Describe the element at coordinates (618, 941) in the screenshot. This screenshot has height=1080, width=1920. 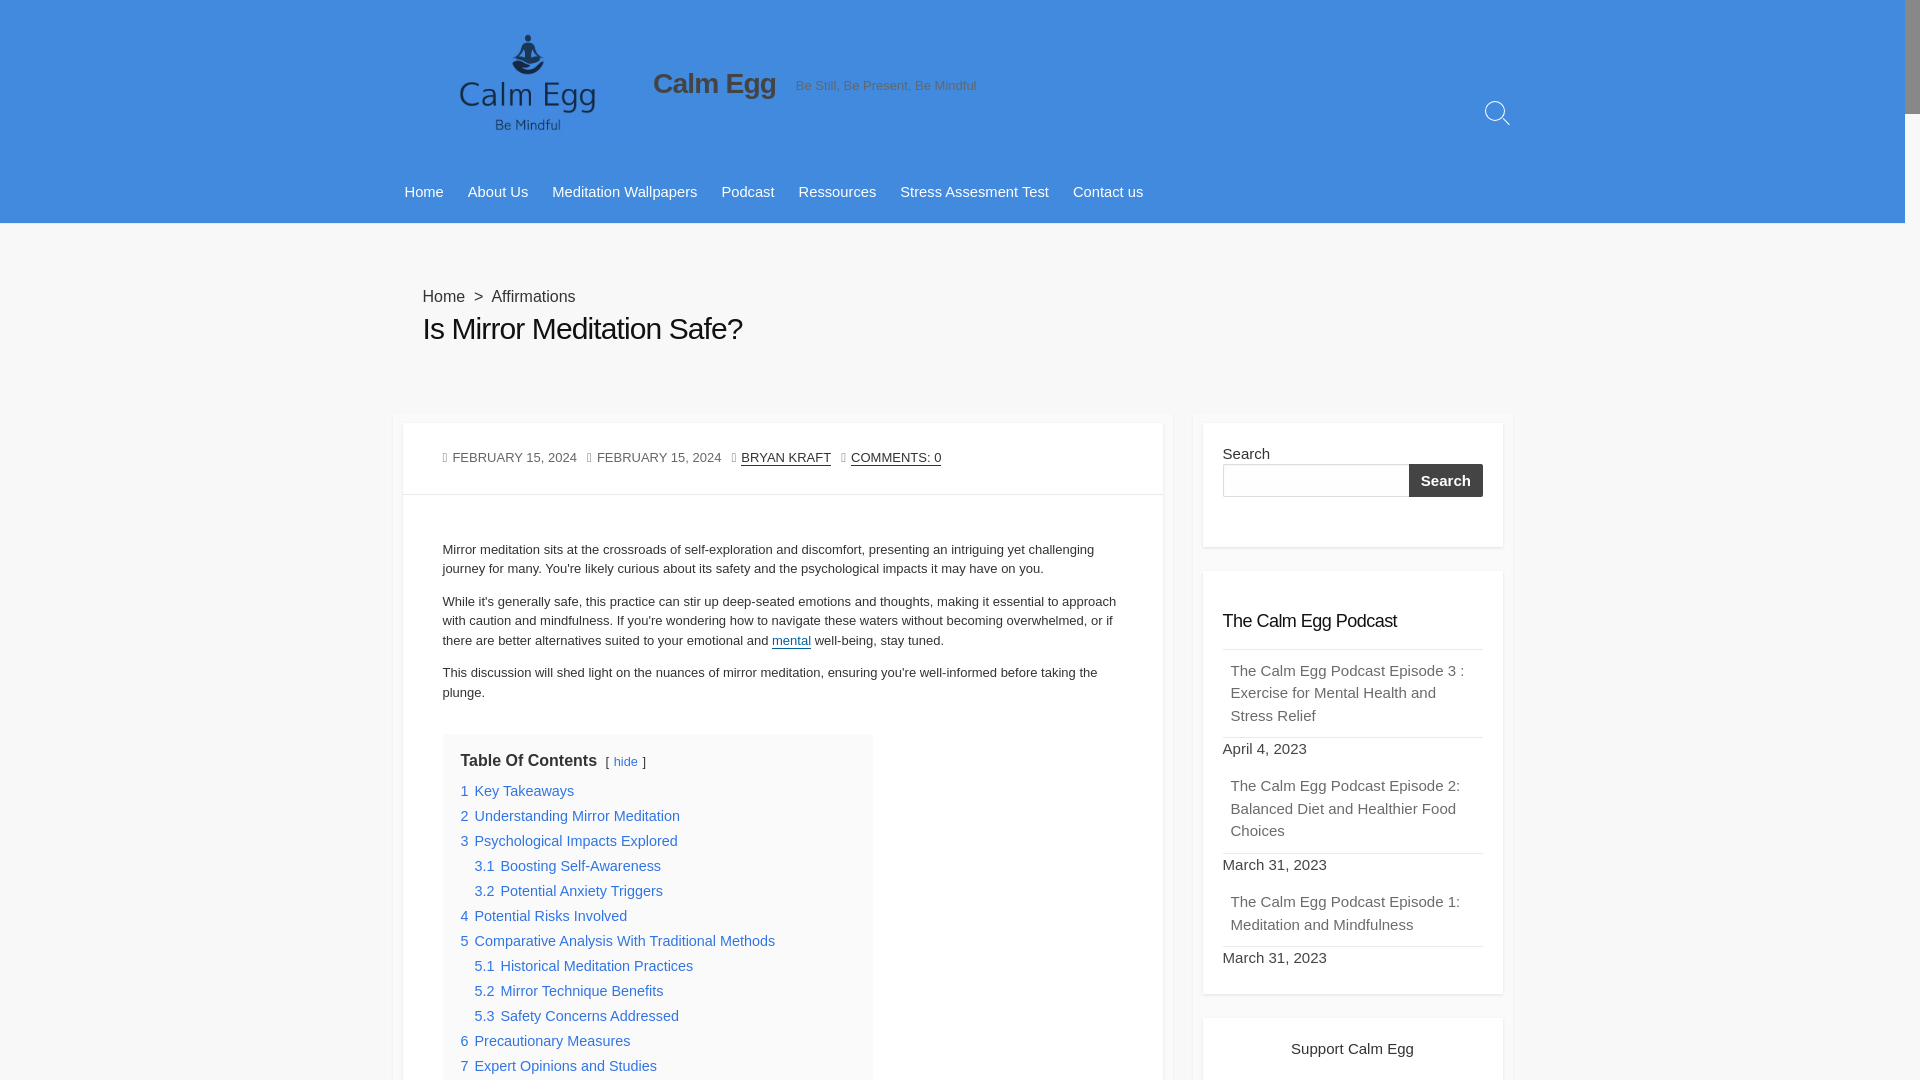
I see `5 Comparative Analysis With Traditional Methods` at that location.